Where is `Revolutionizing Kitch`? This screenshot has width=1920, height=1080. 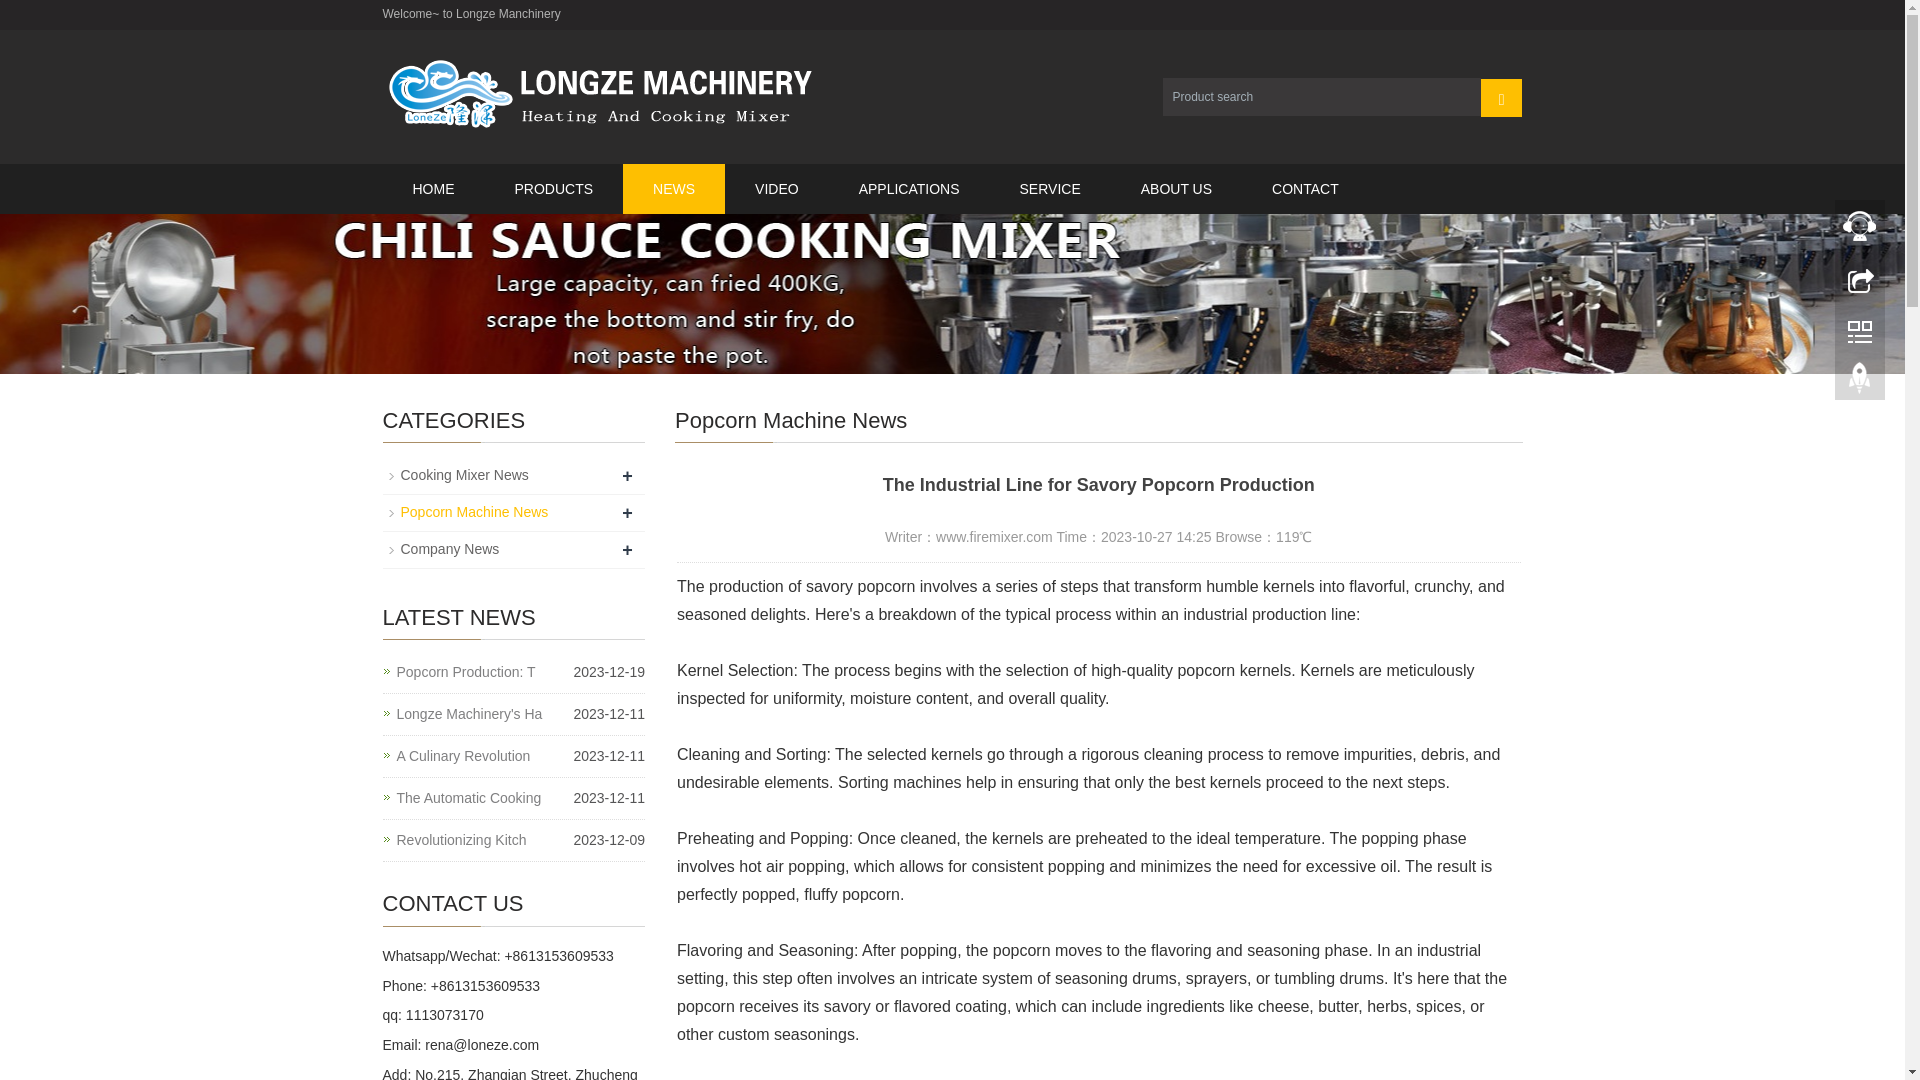 Revolutionizing Kitch is located at coordinates (460, 840).